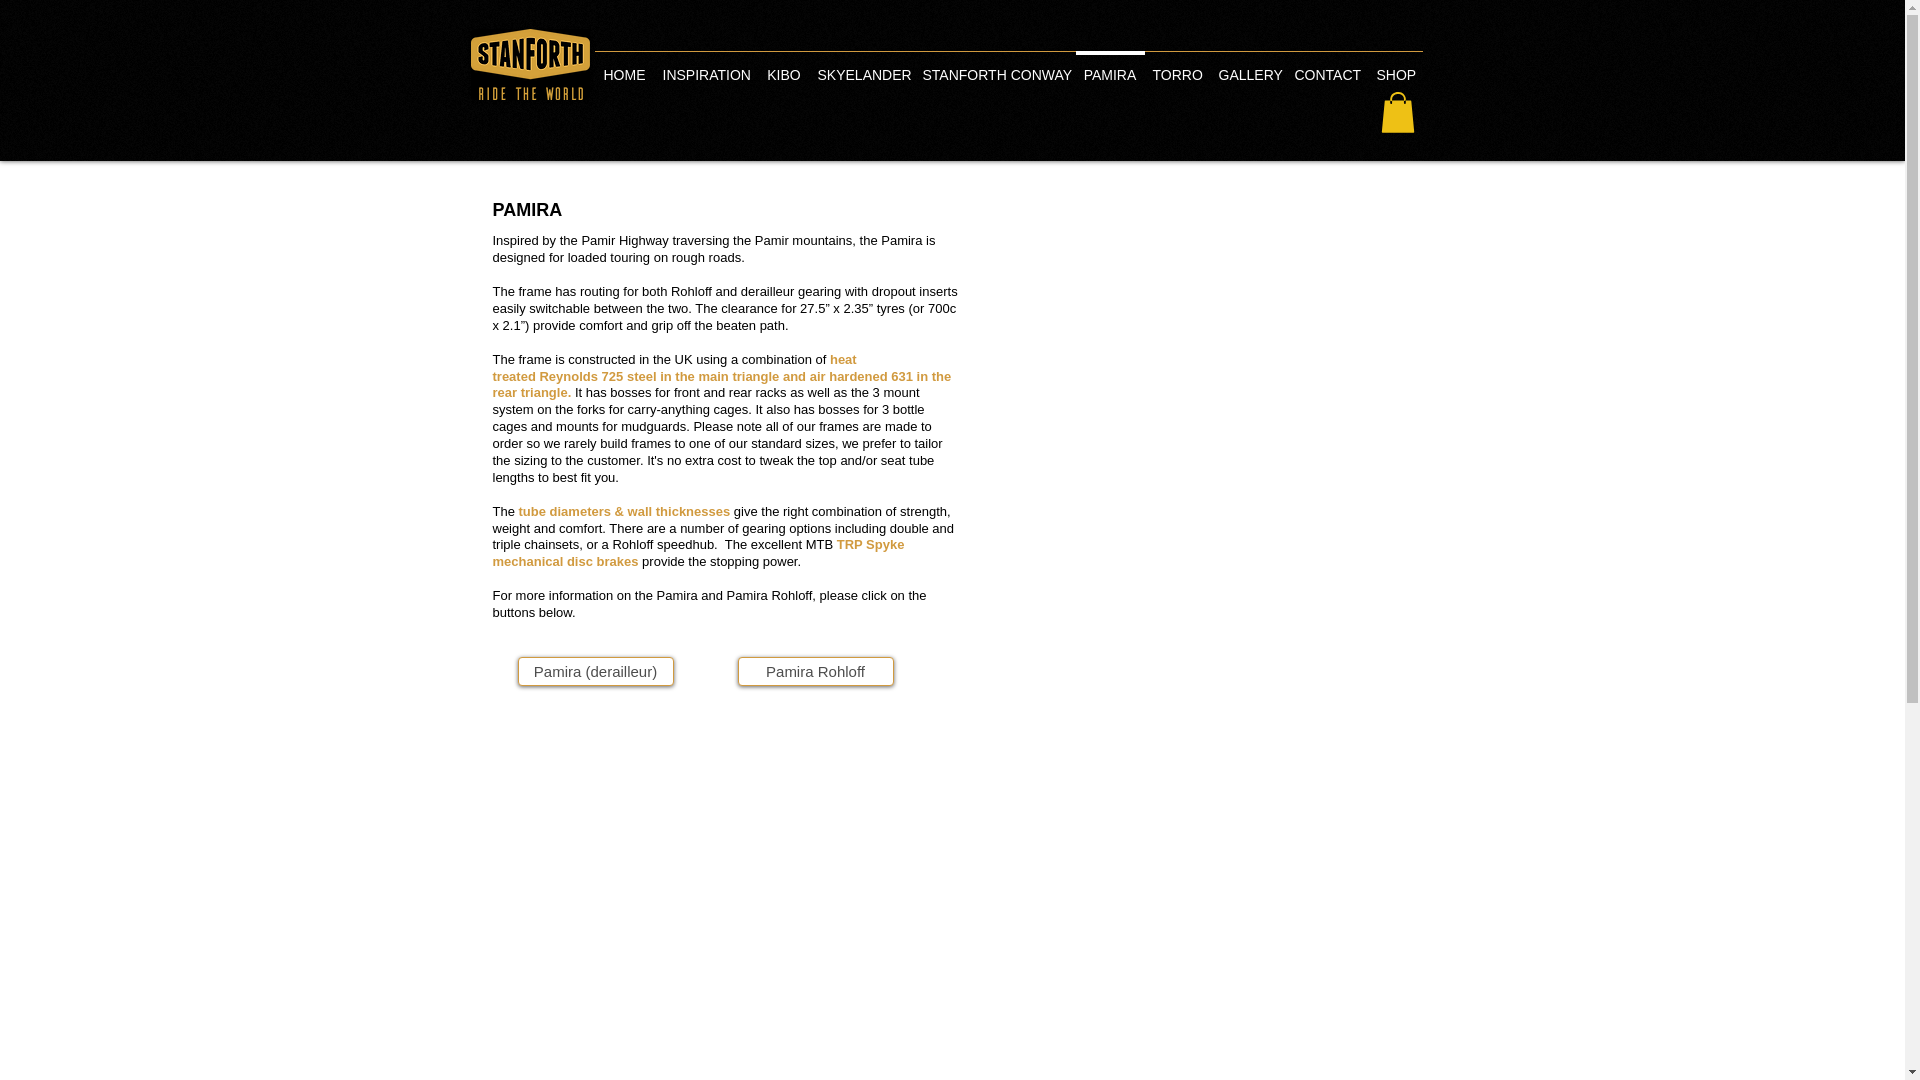 The height and width of the screenshot is (1080, 1920). I want to click on INSPIRATION, so click(706, 66).